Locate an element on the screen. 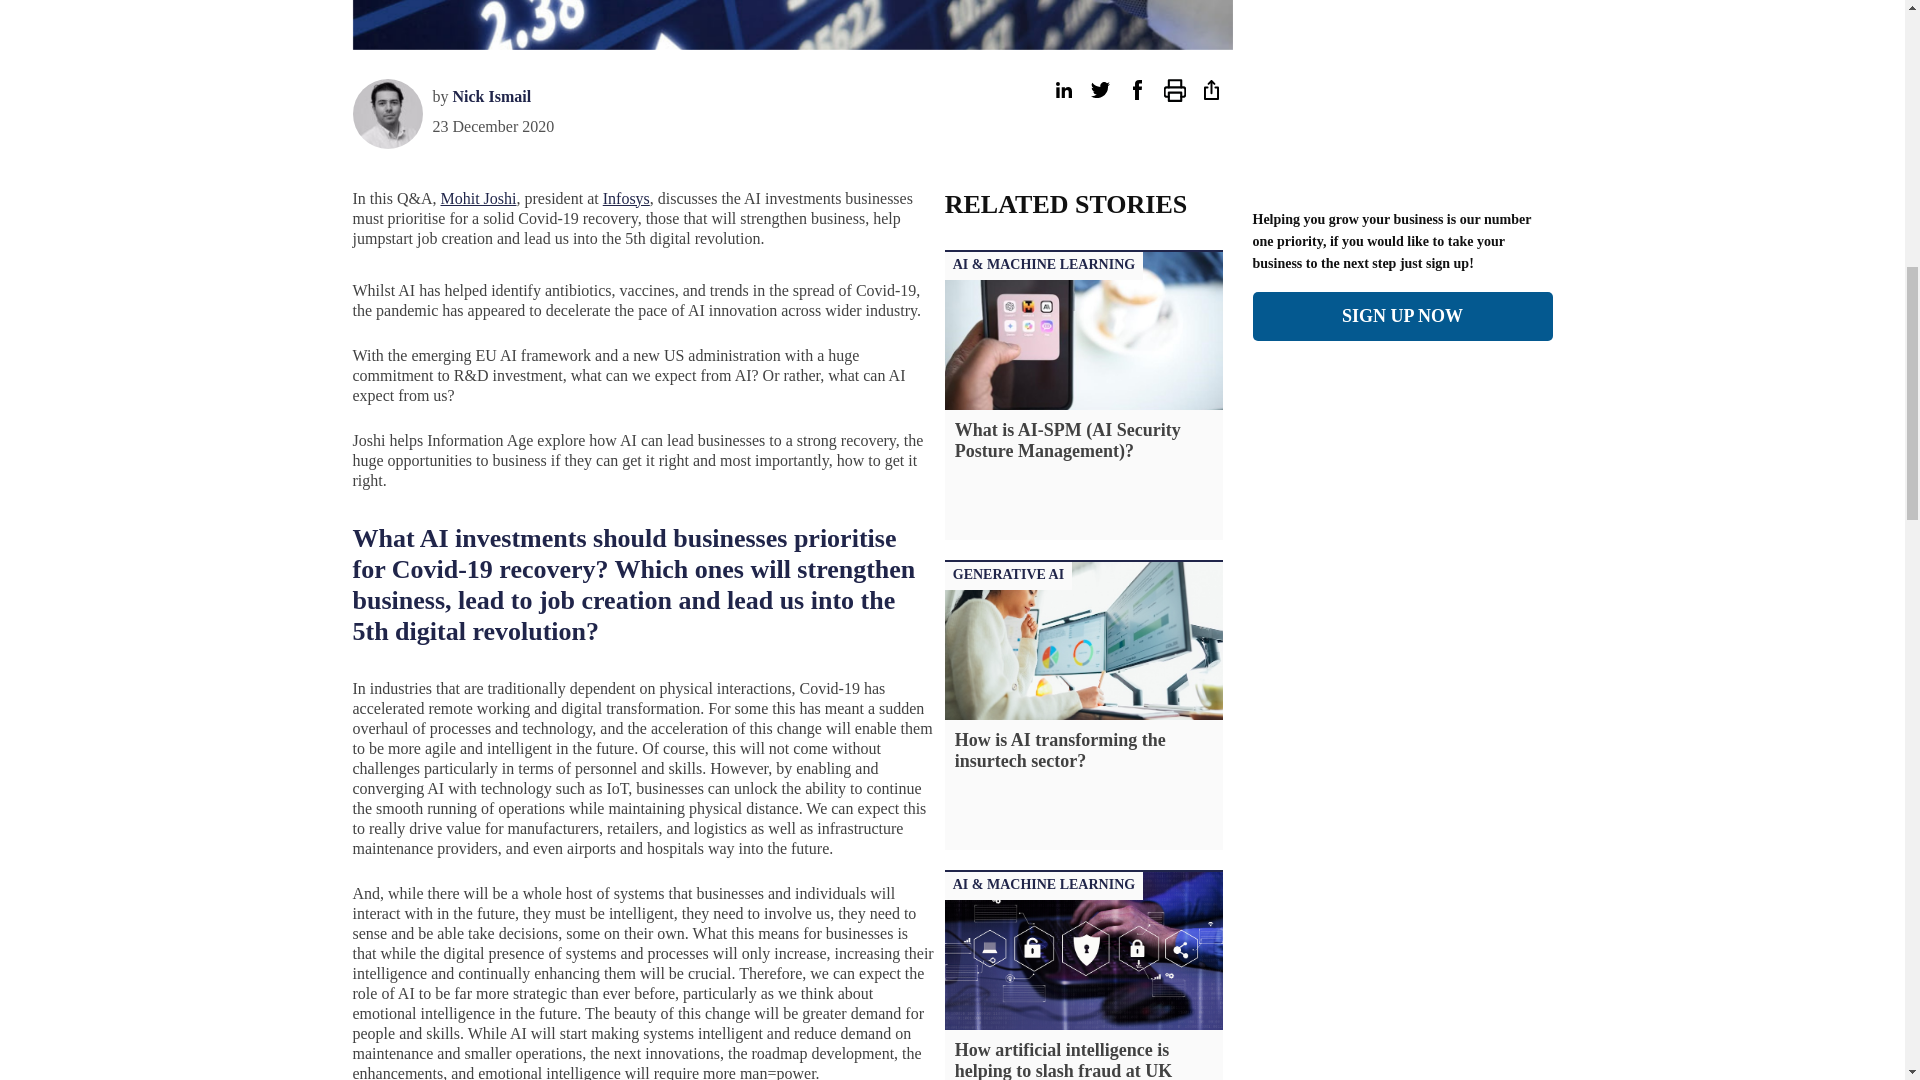 The width and height of the screenshot is (1920, 1080). 3rd party ad content is located at coordinates (1648, 7).